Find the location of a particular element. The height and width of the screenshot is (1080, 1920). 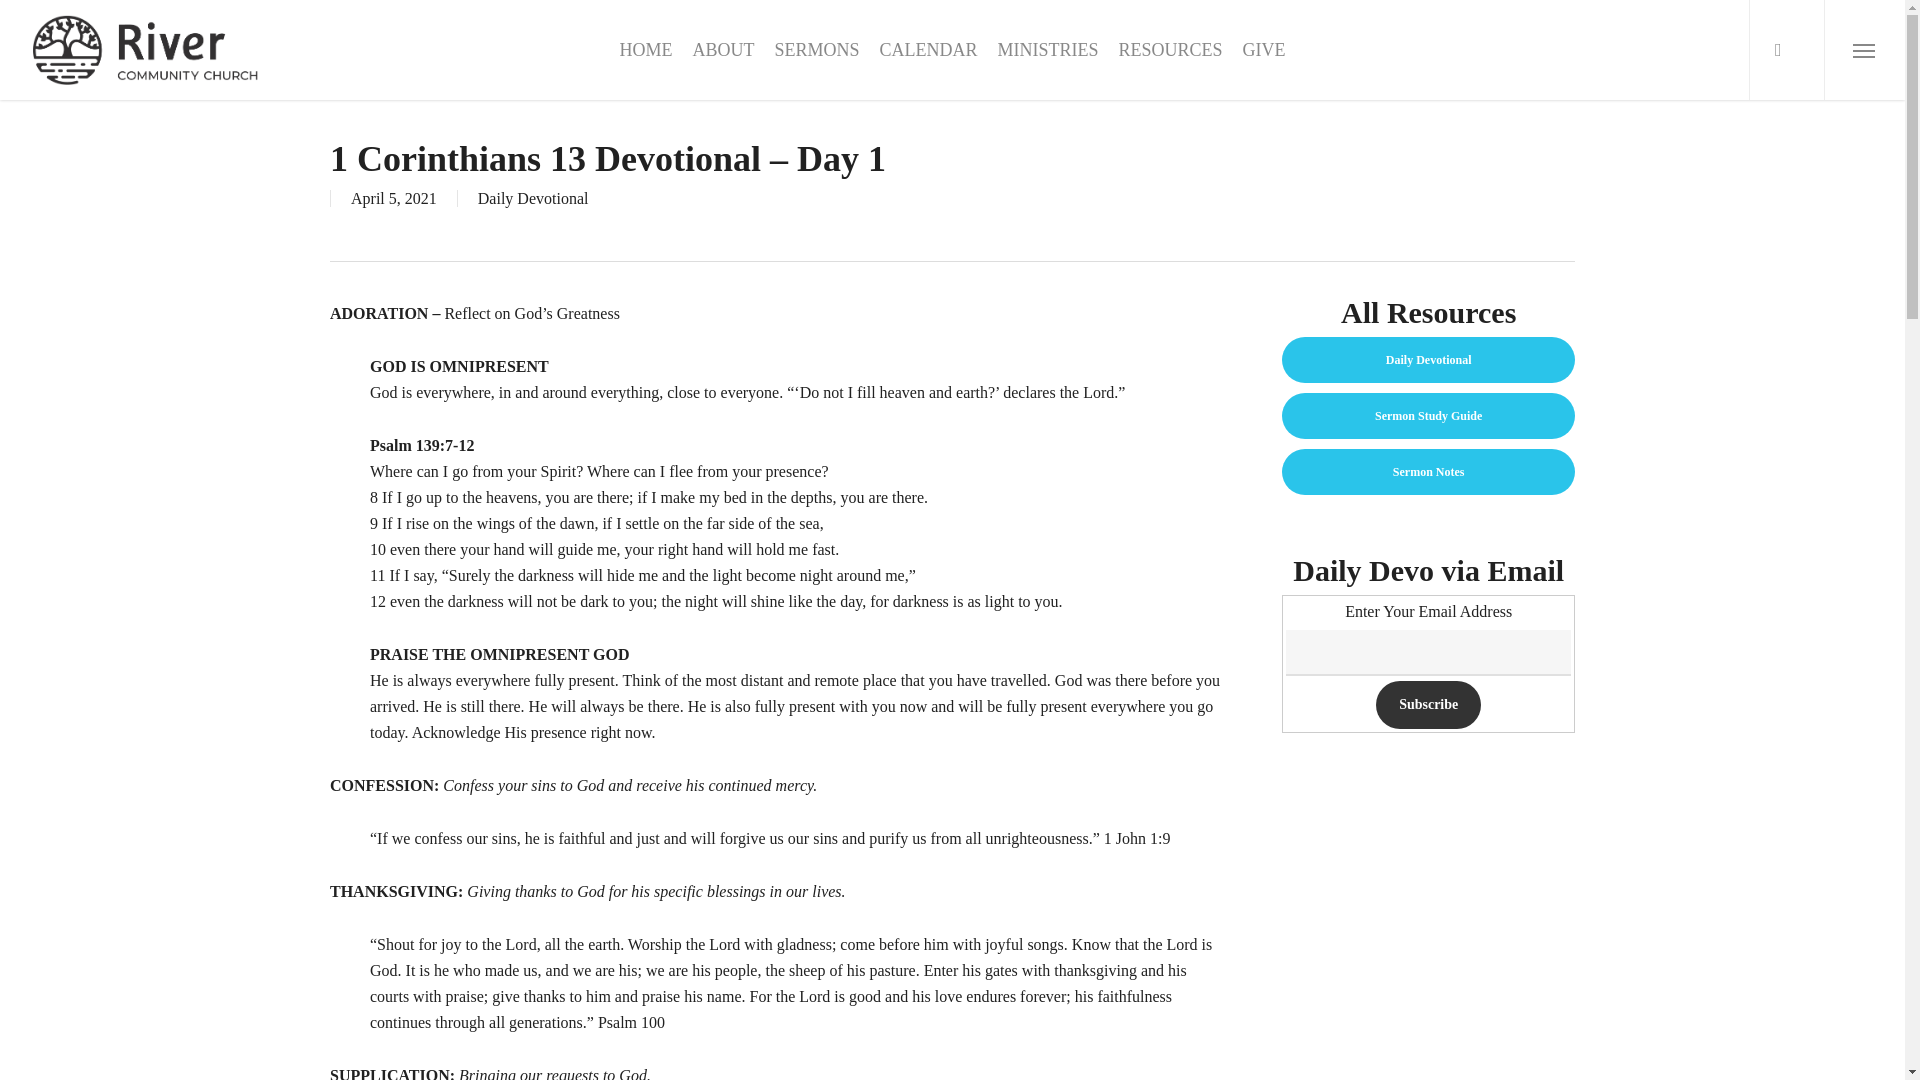

Subscribe is located at coordinates (1428, 705).